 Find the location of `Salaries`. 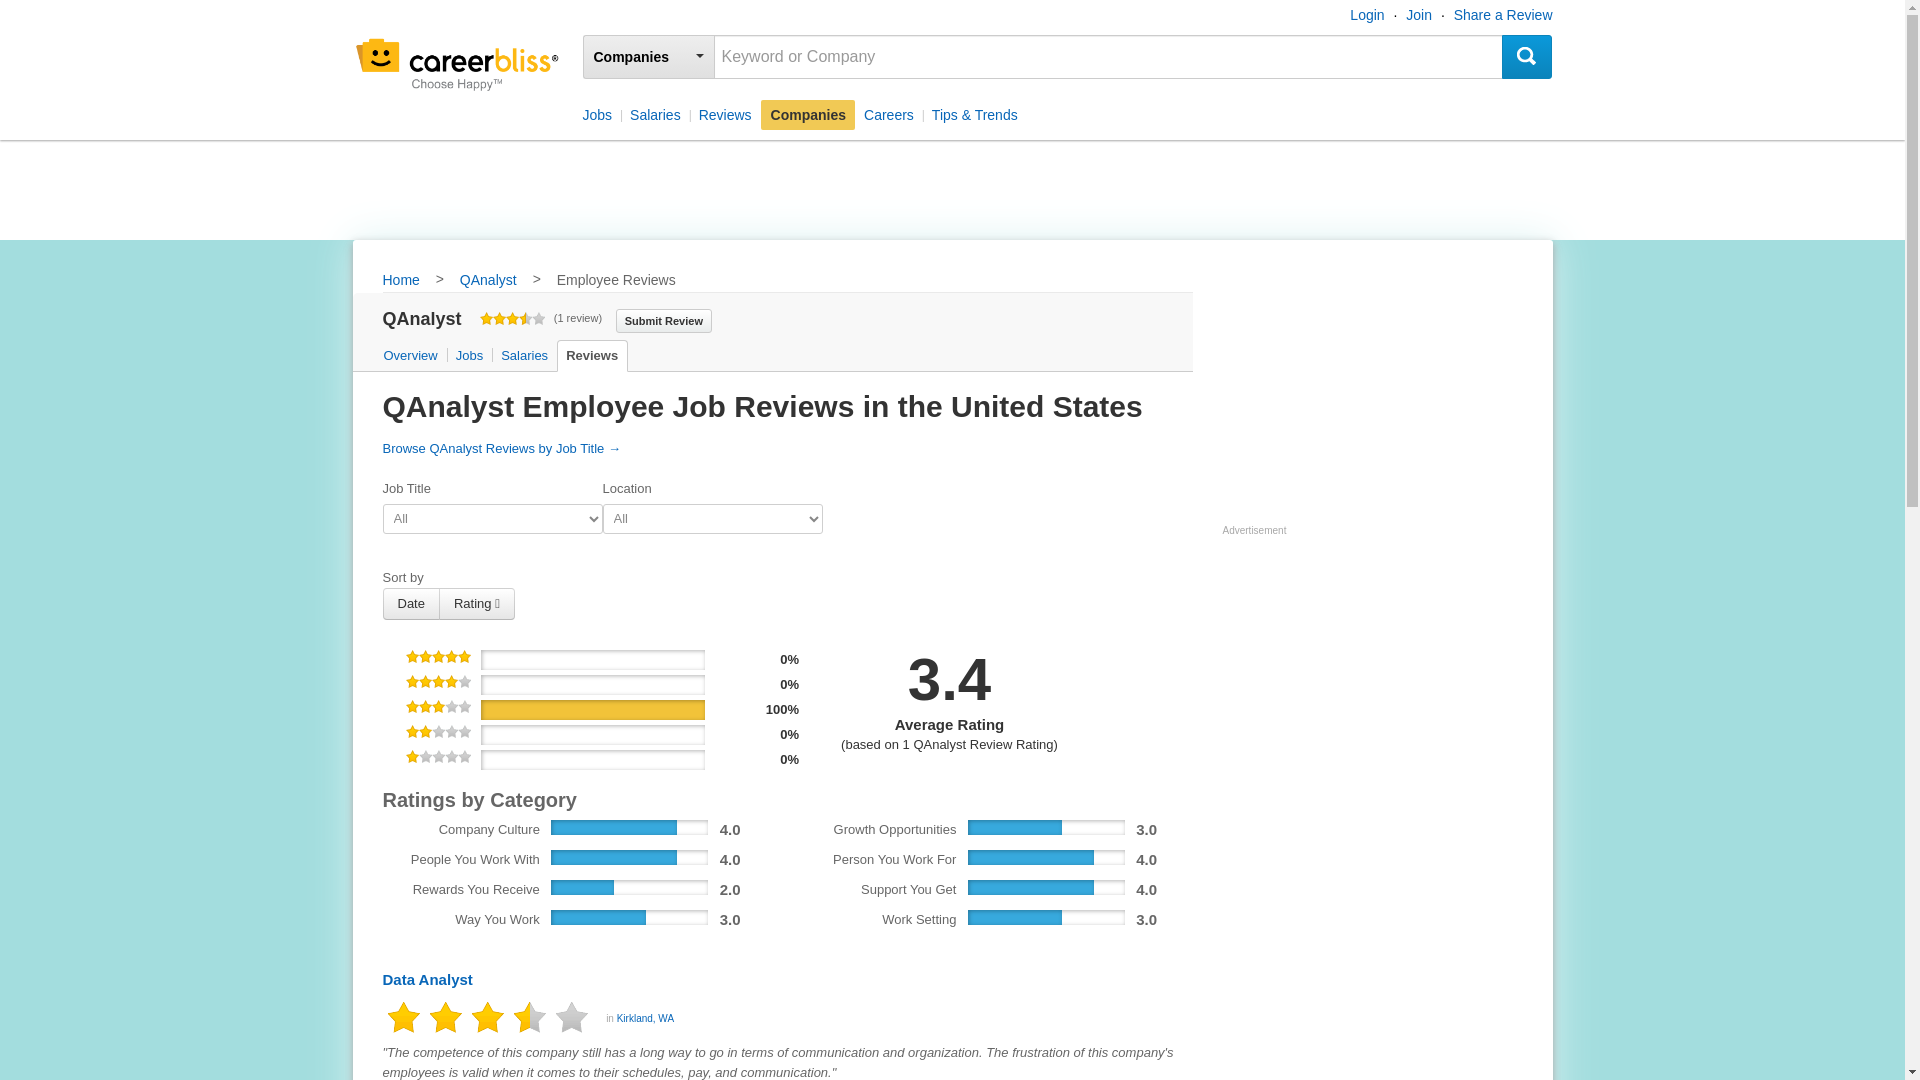

Salaries is located at coordinates (654, 114).